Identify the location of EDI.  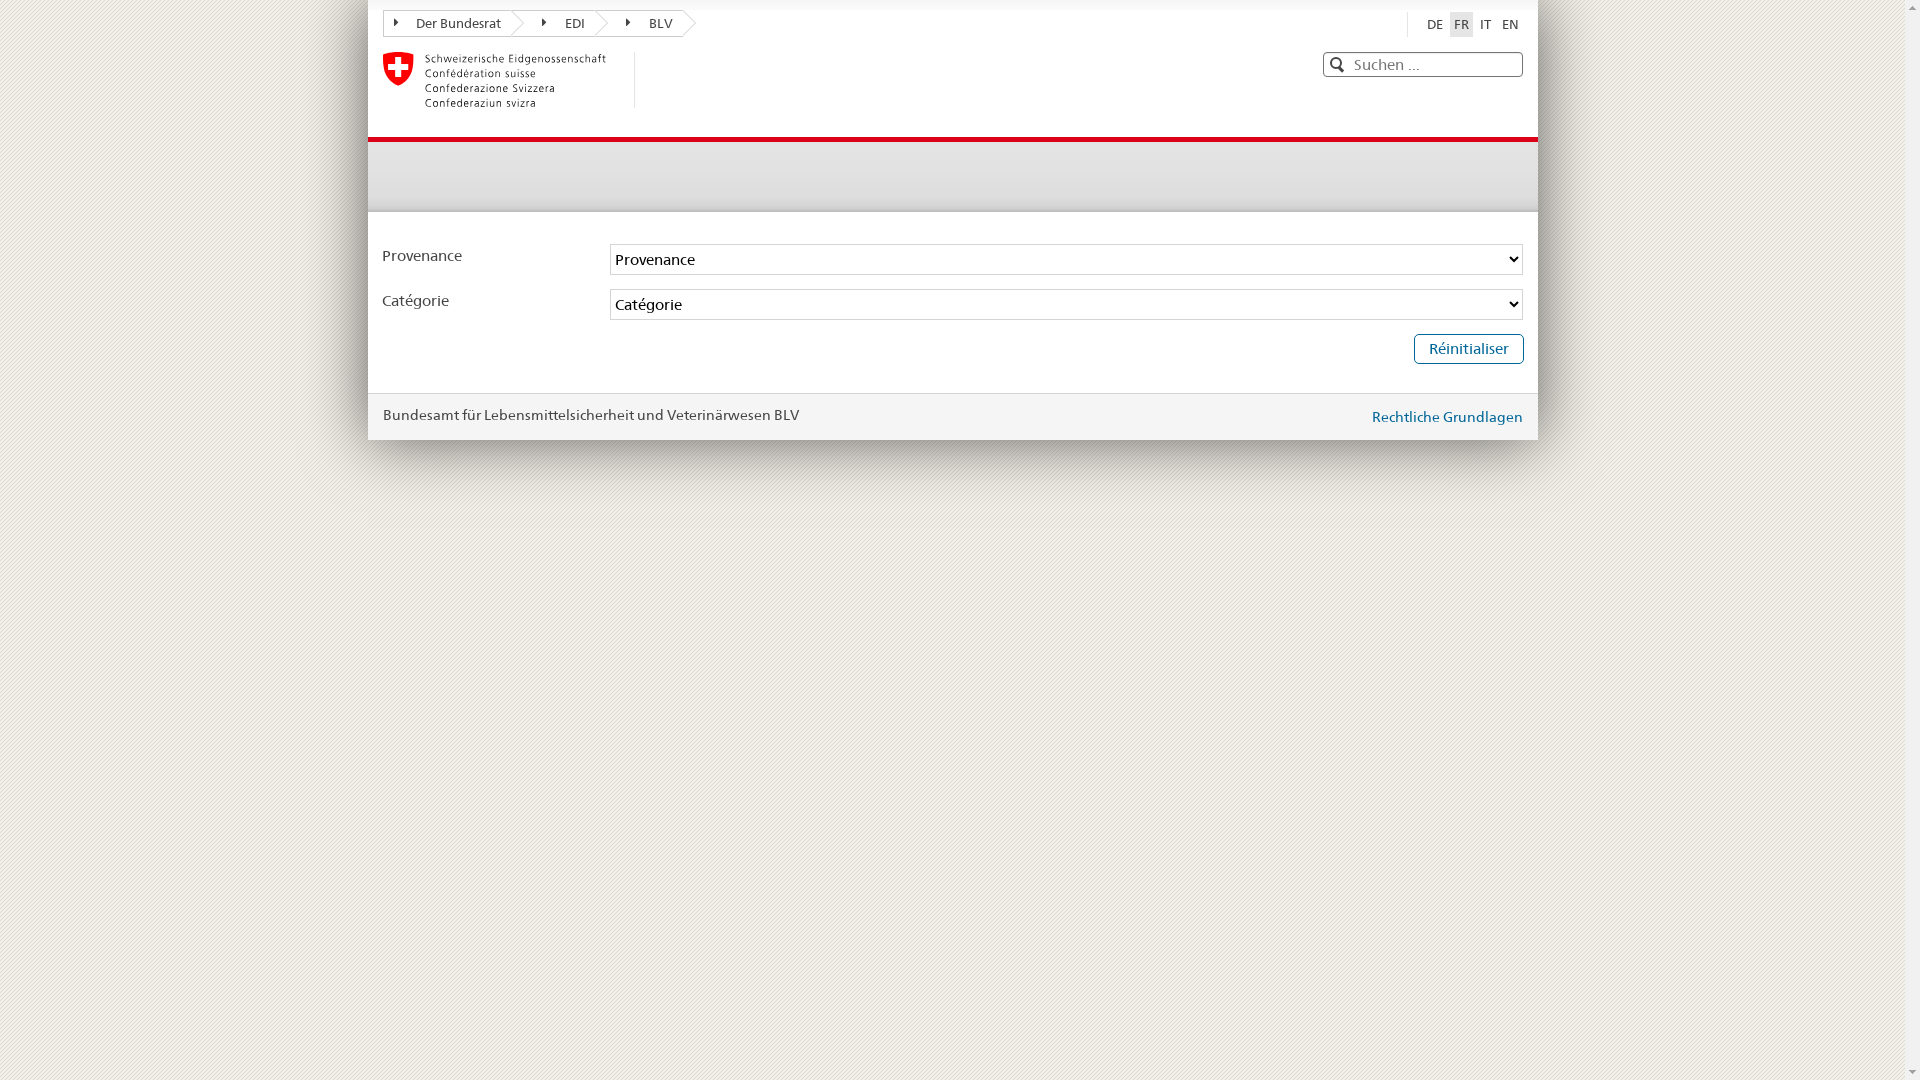
(553, 24).